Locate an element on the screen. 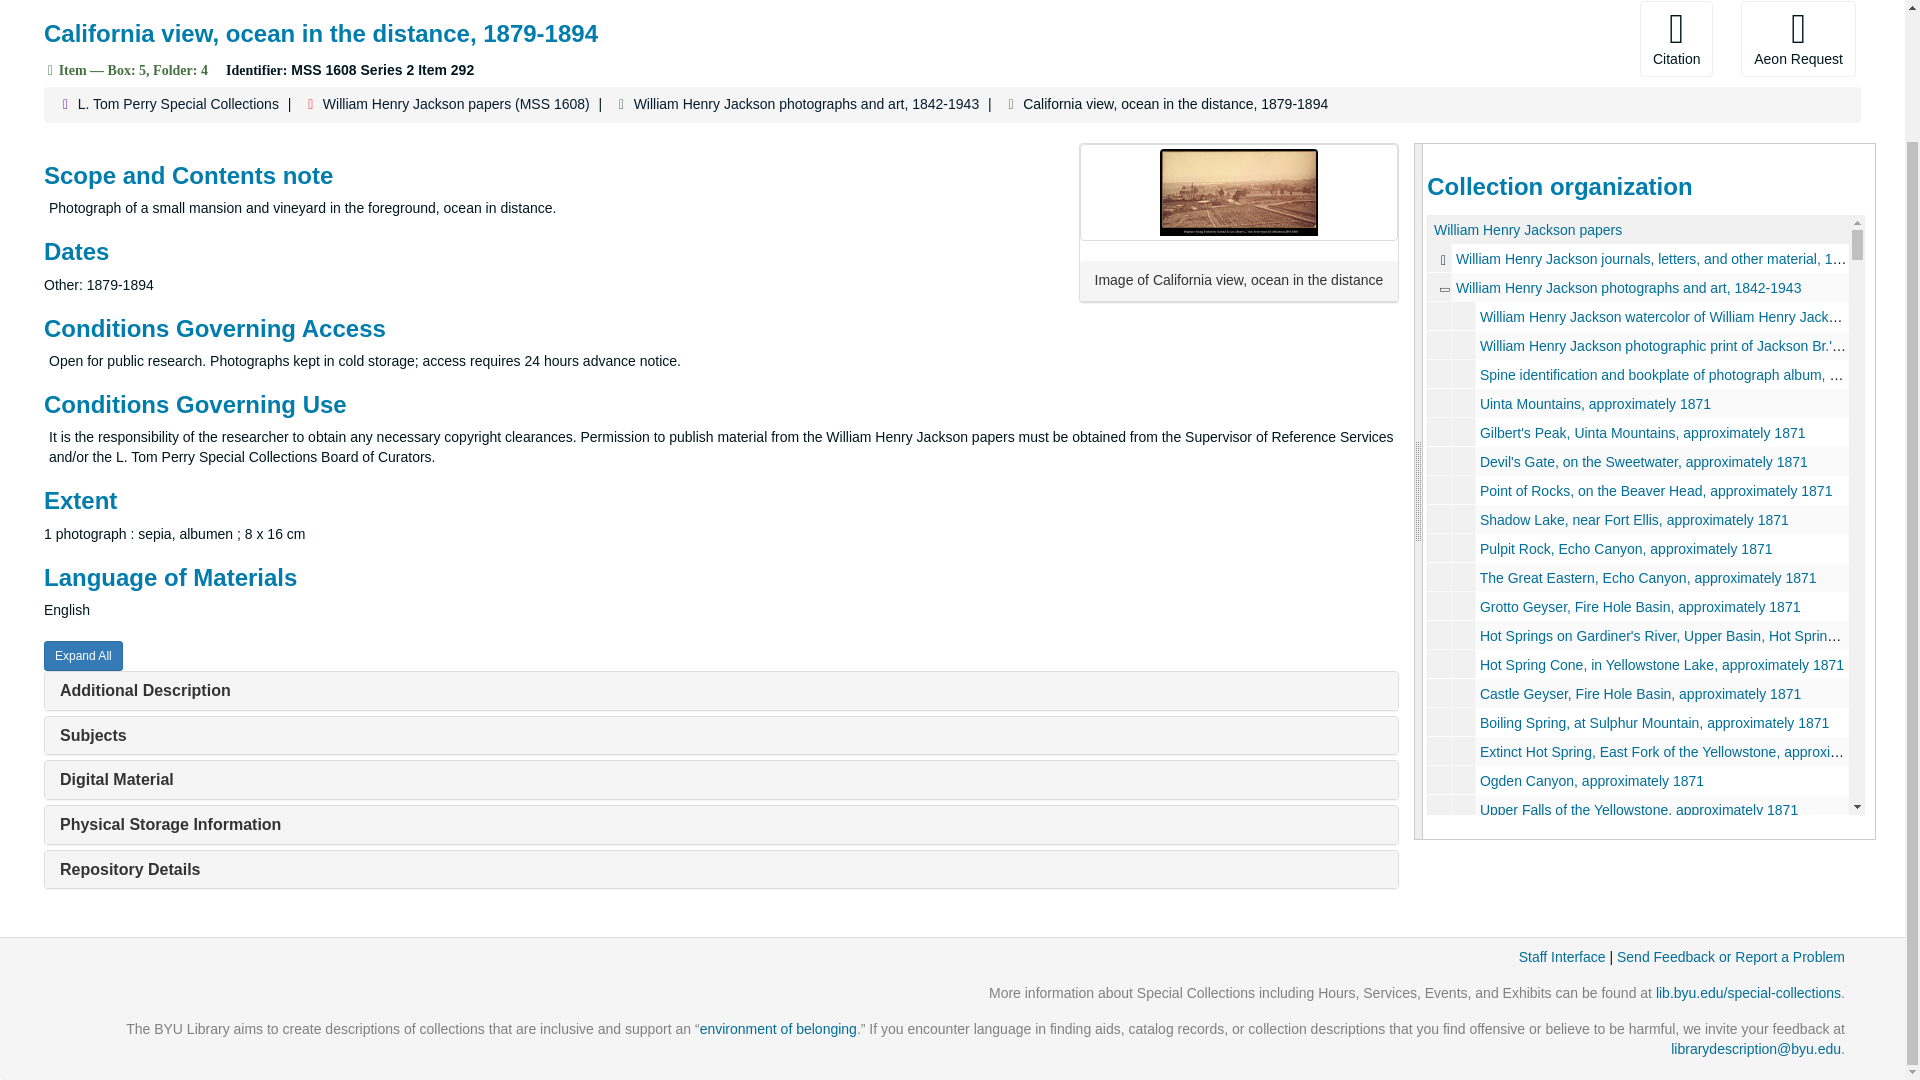 The image size is (1920, 1080). Physical Storage Information is located at coordinates (170, 824).